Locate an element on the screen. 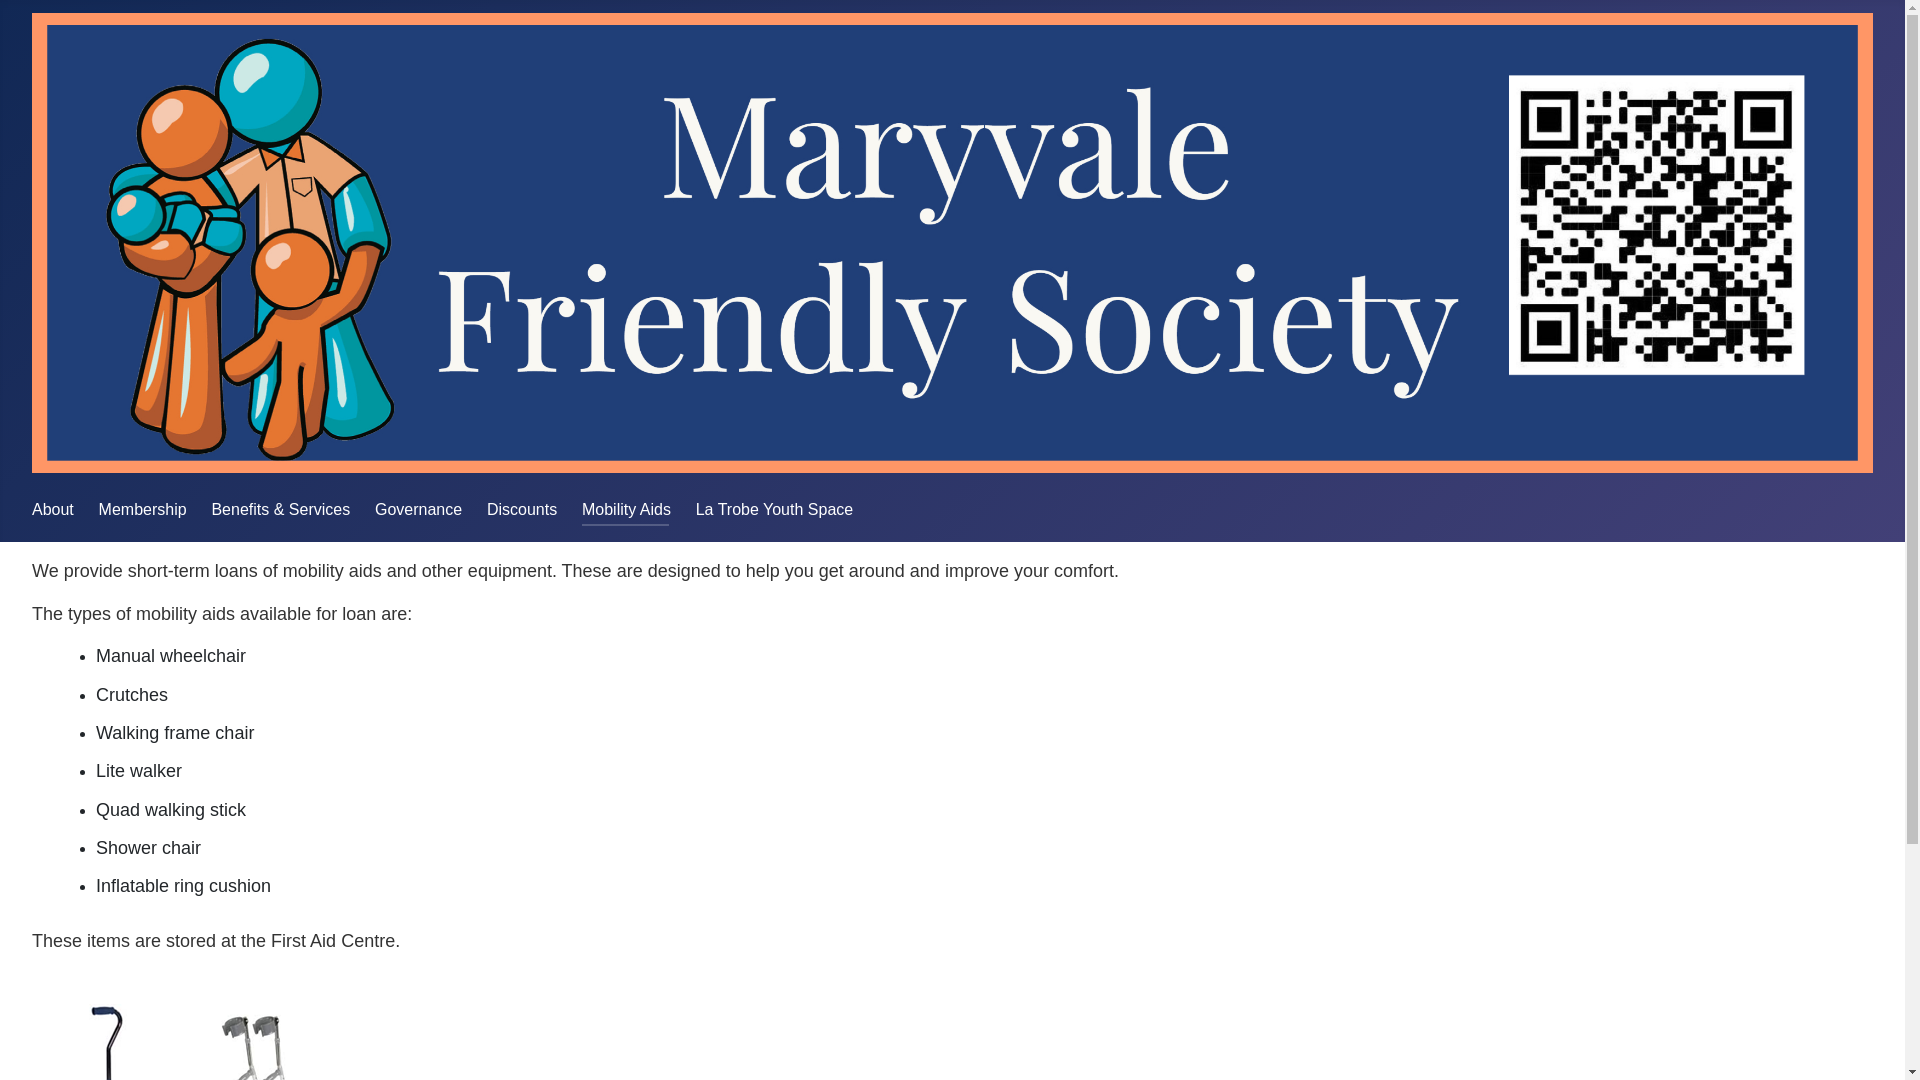 This screenshot has width=1920, height=1080. Governance is located at coordinates (418, 510).